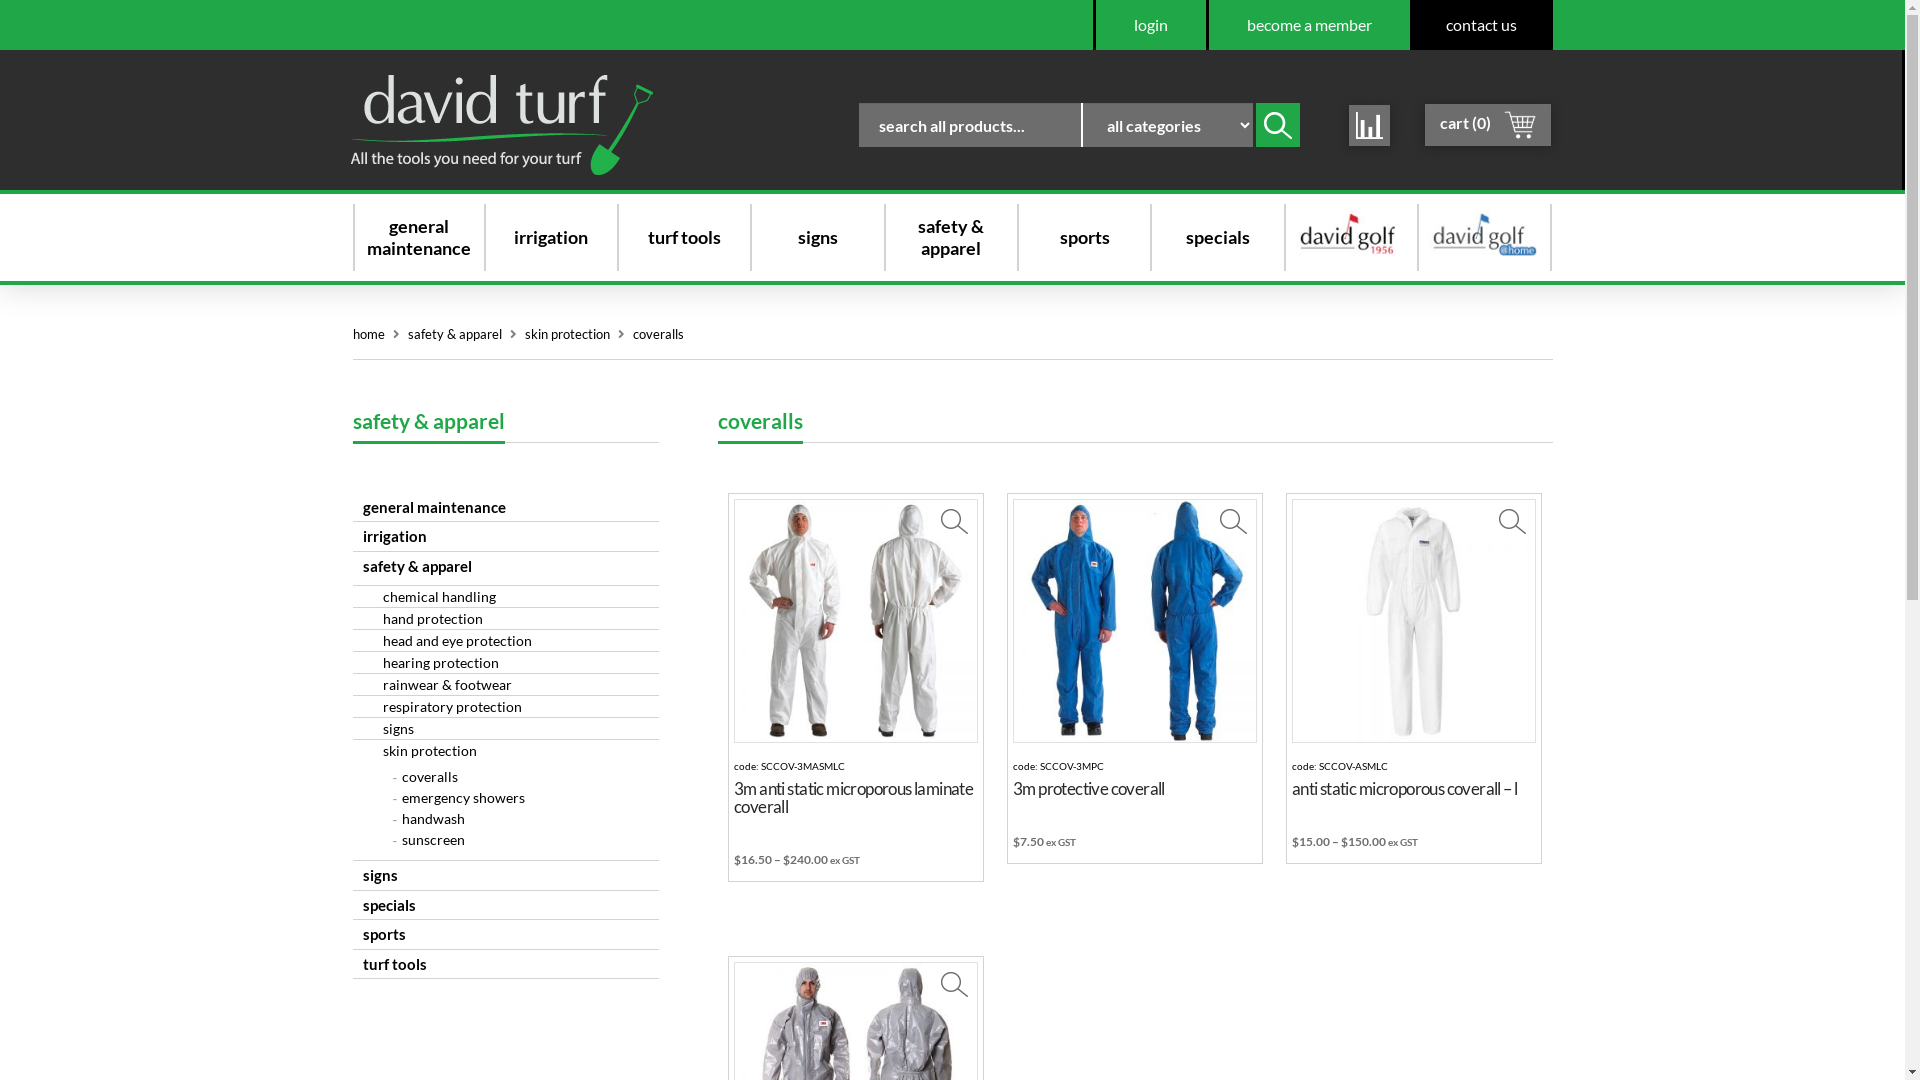 The image size is (1920, 1080). Describe the element at coordinates (818, 237) in the screenshot. I see `signs` at that location.